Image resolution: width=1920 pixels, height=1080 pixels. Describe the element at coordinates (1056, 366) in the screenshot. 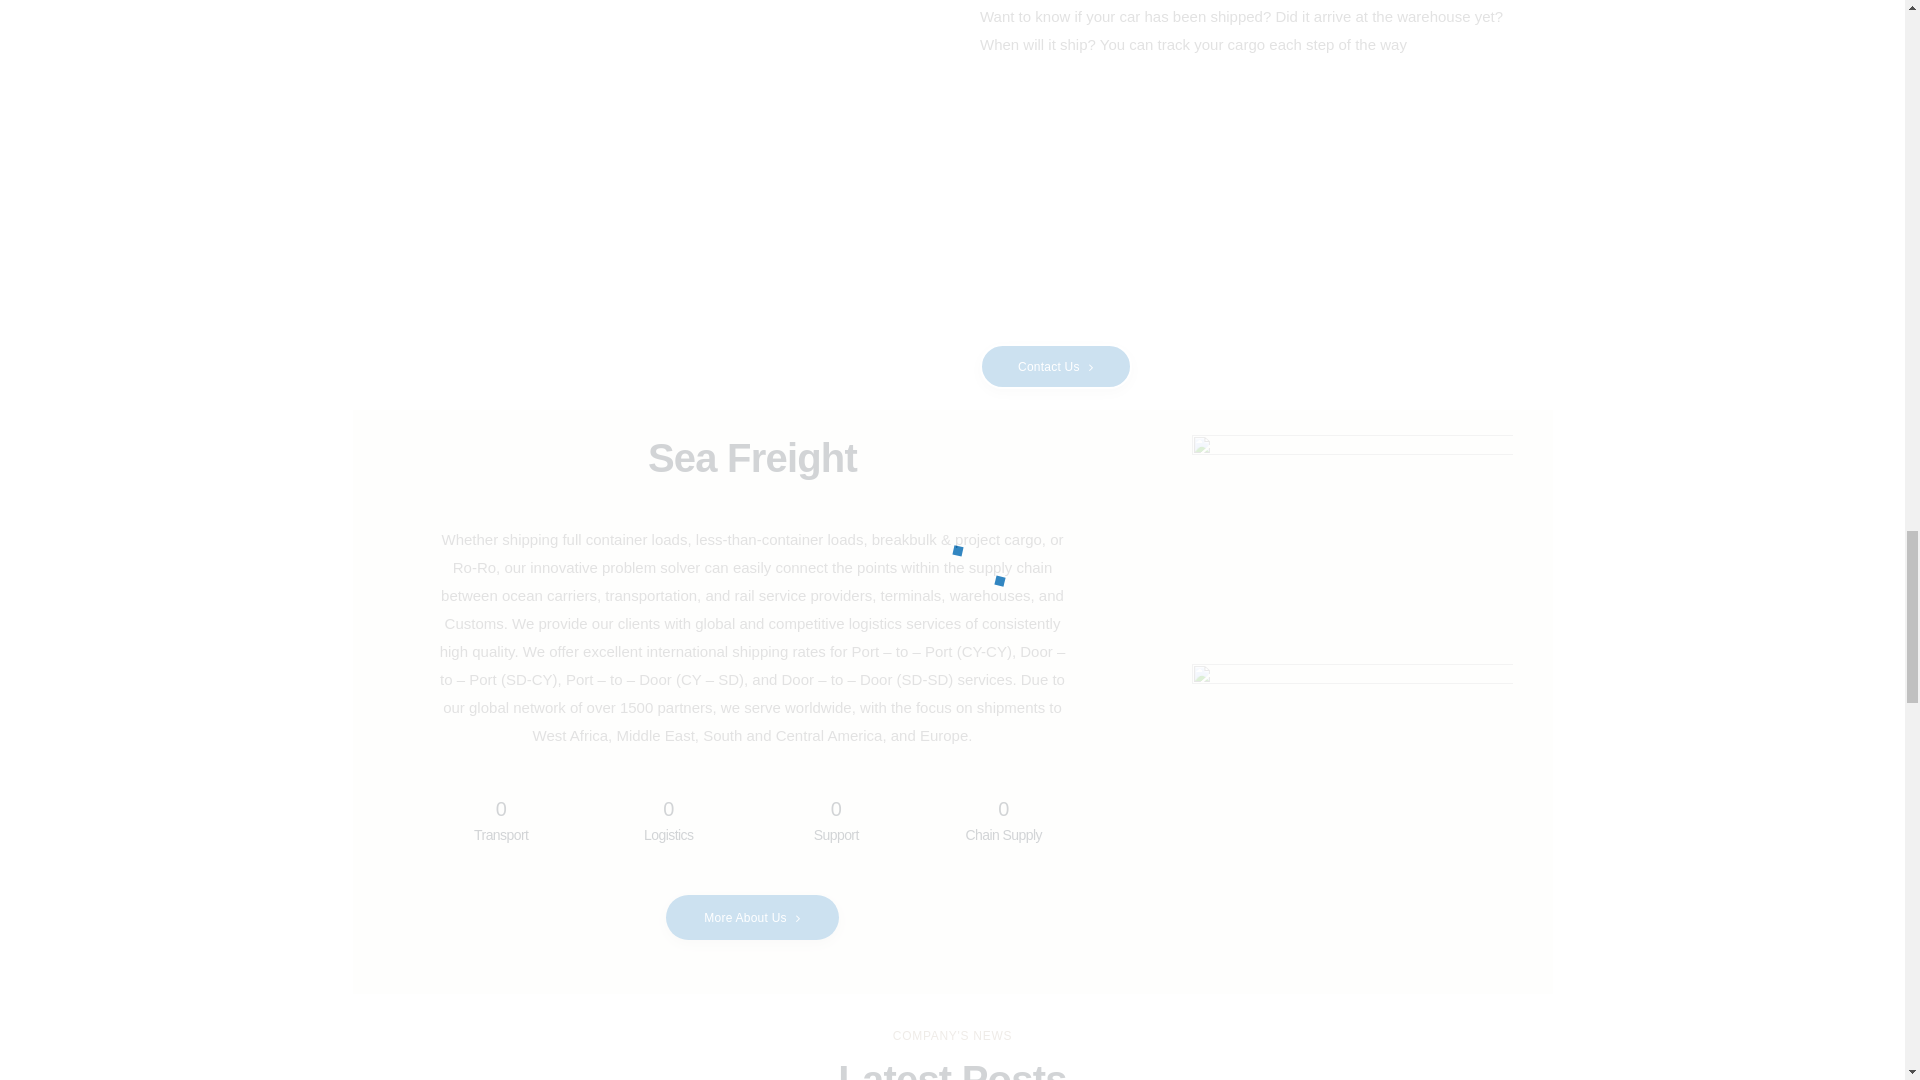

I see `Contact Us` at that location.